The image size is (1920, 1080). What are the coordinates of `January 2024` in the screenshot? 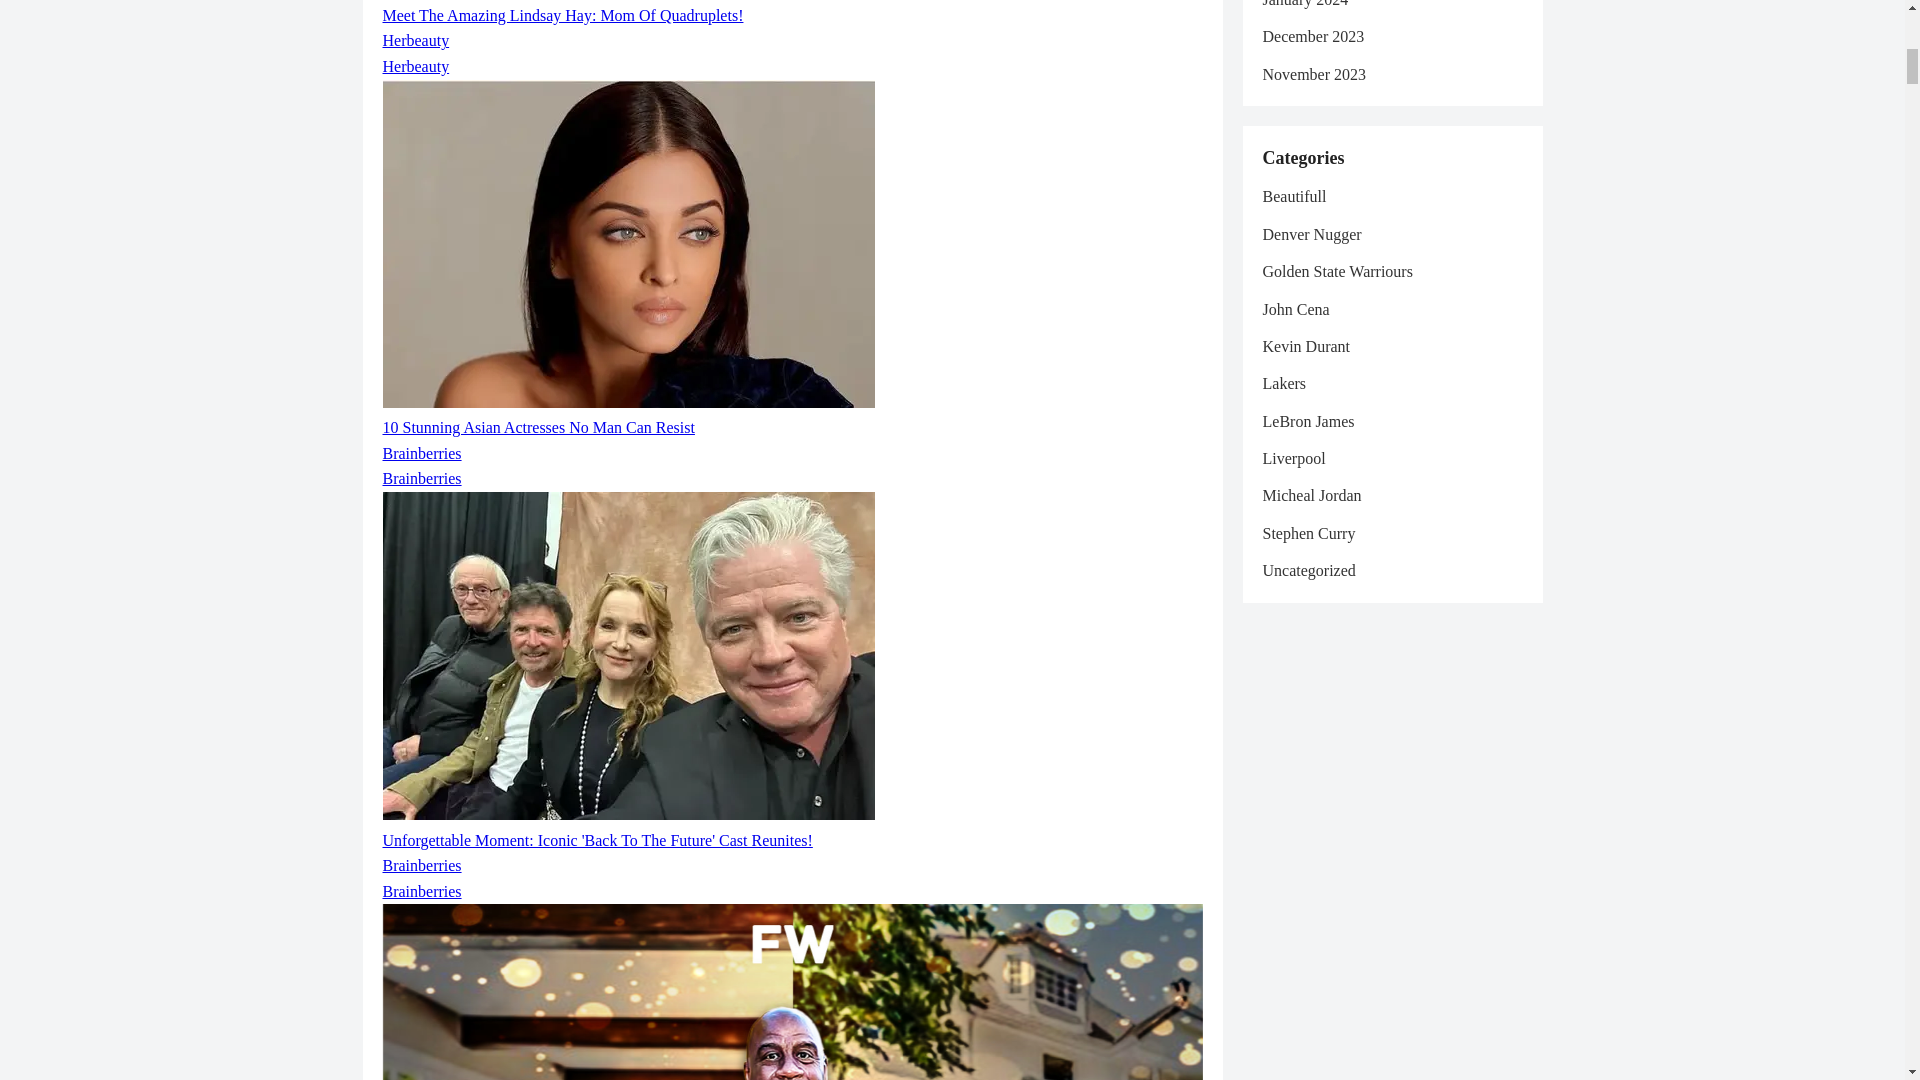 It's located at (1304, 4).